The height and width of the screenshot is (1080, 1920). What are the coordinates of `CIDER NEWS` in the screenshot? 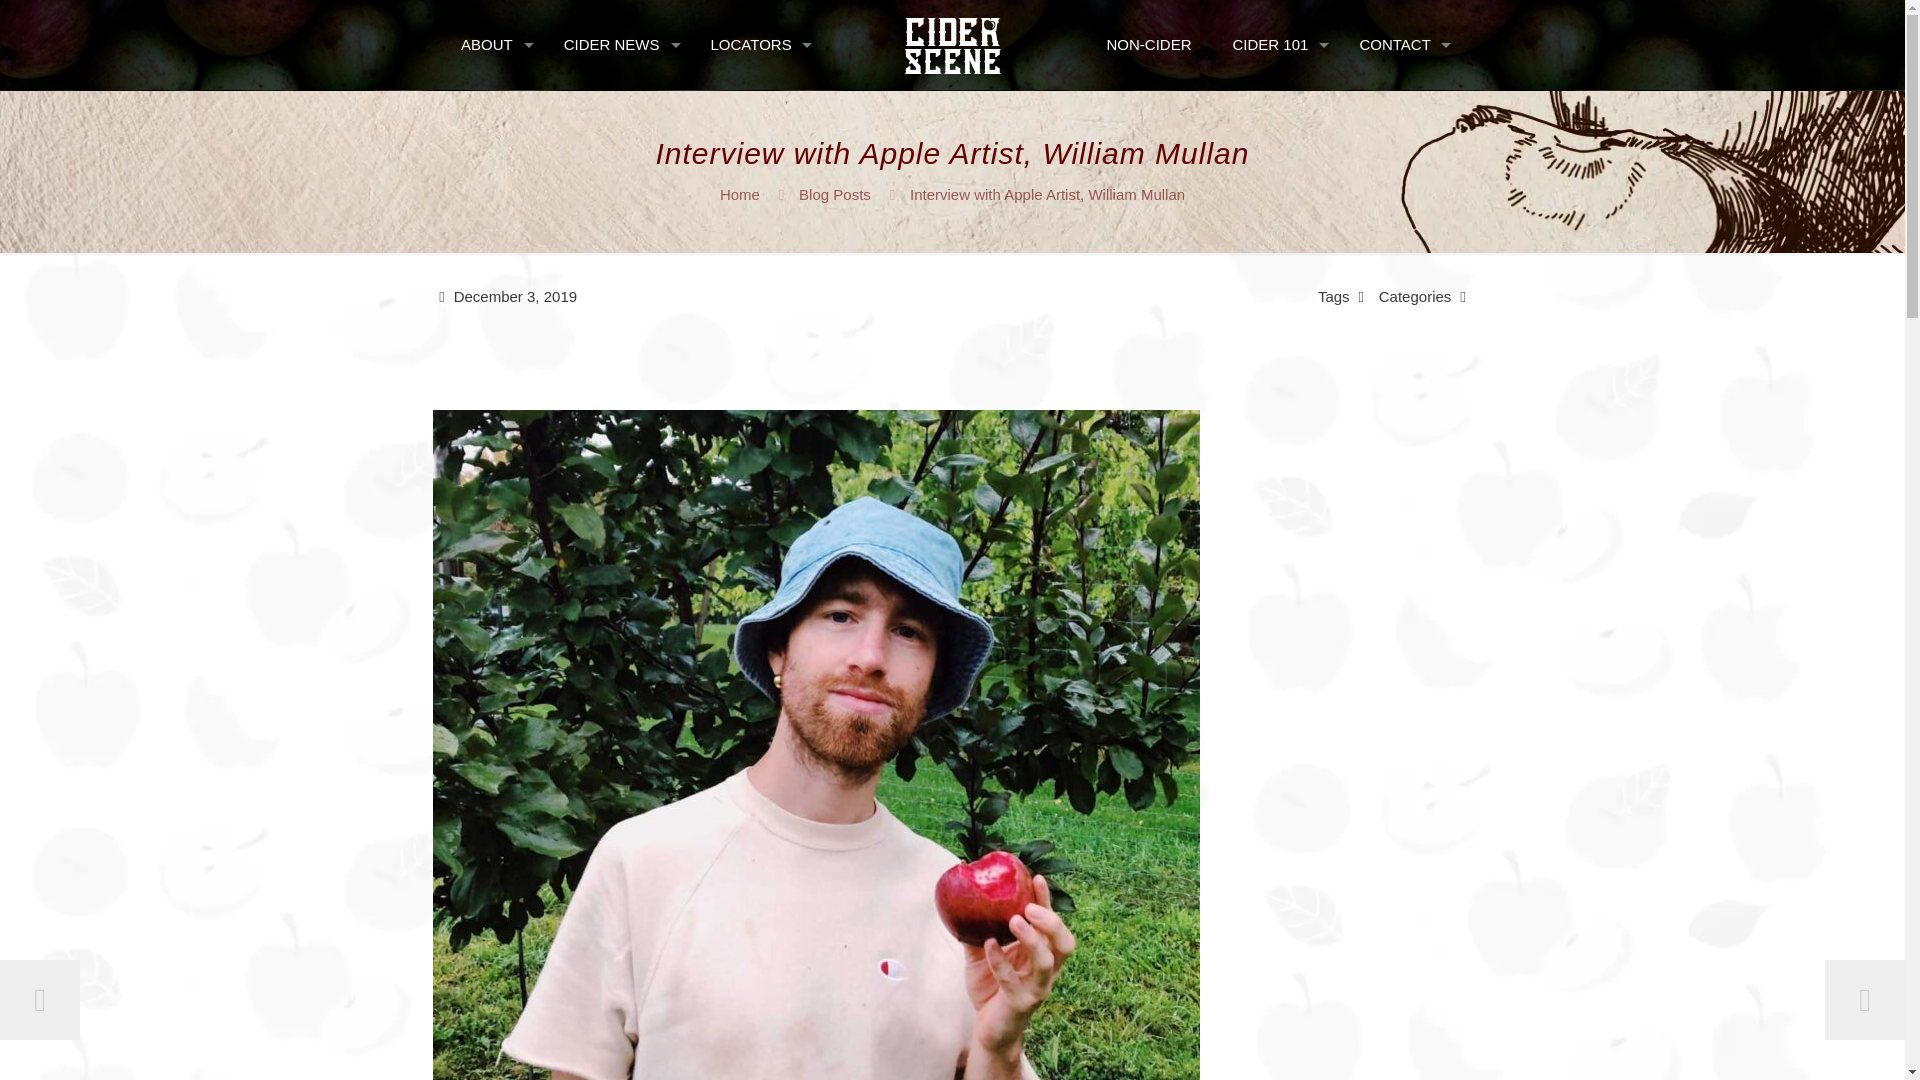 It's located at (617, 44).